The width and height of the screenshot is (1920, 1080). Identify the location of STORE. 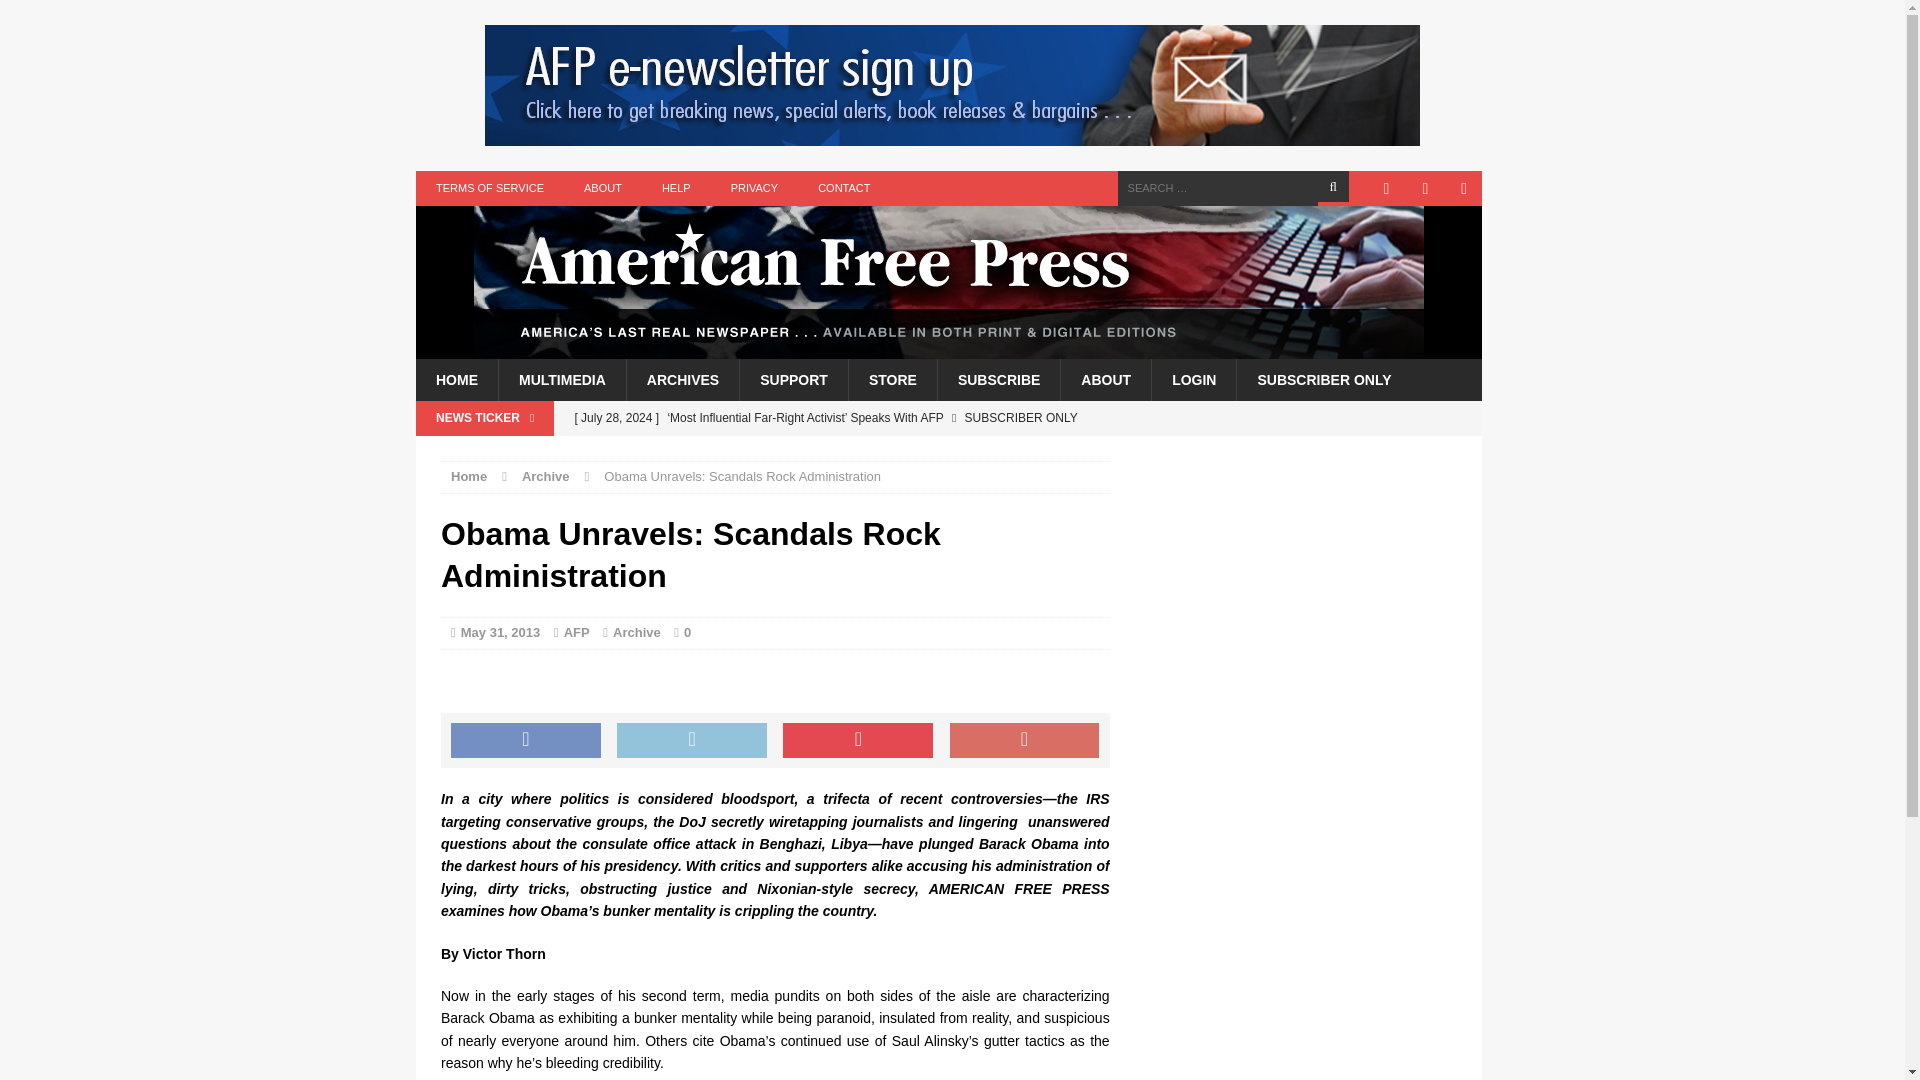
(892, 379).